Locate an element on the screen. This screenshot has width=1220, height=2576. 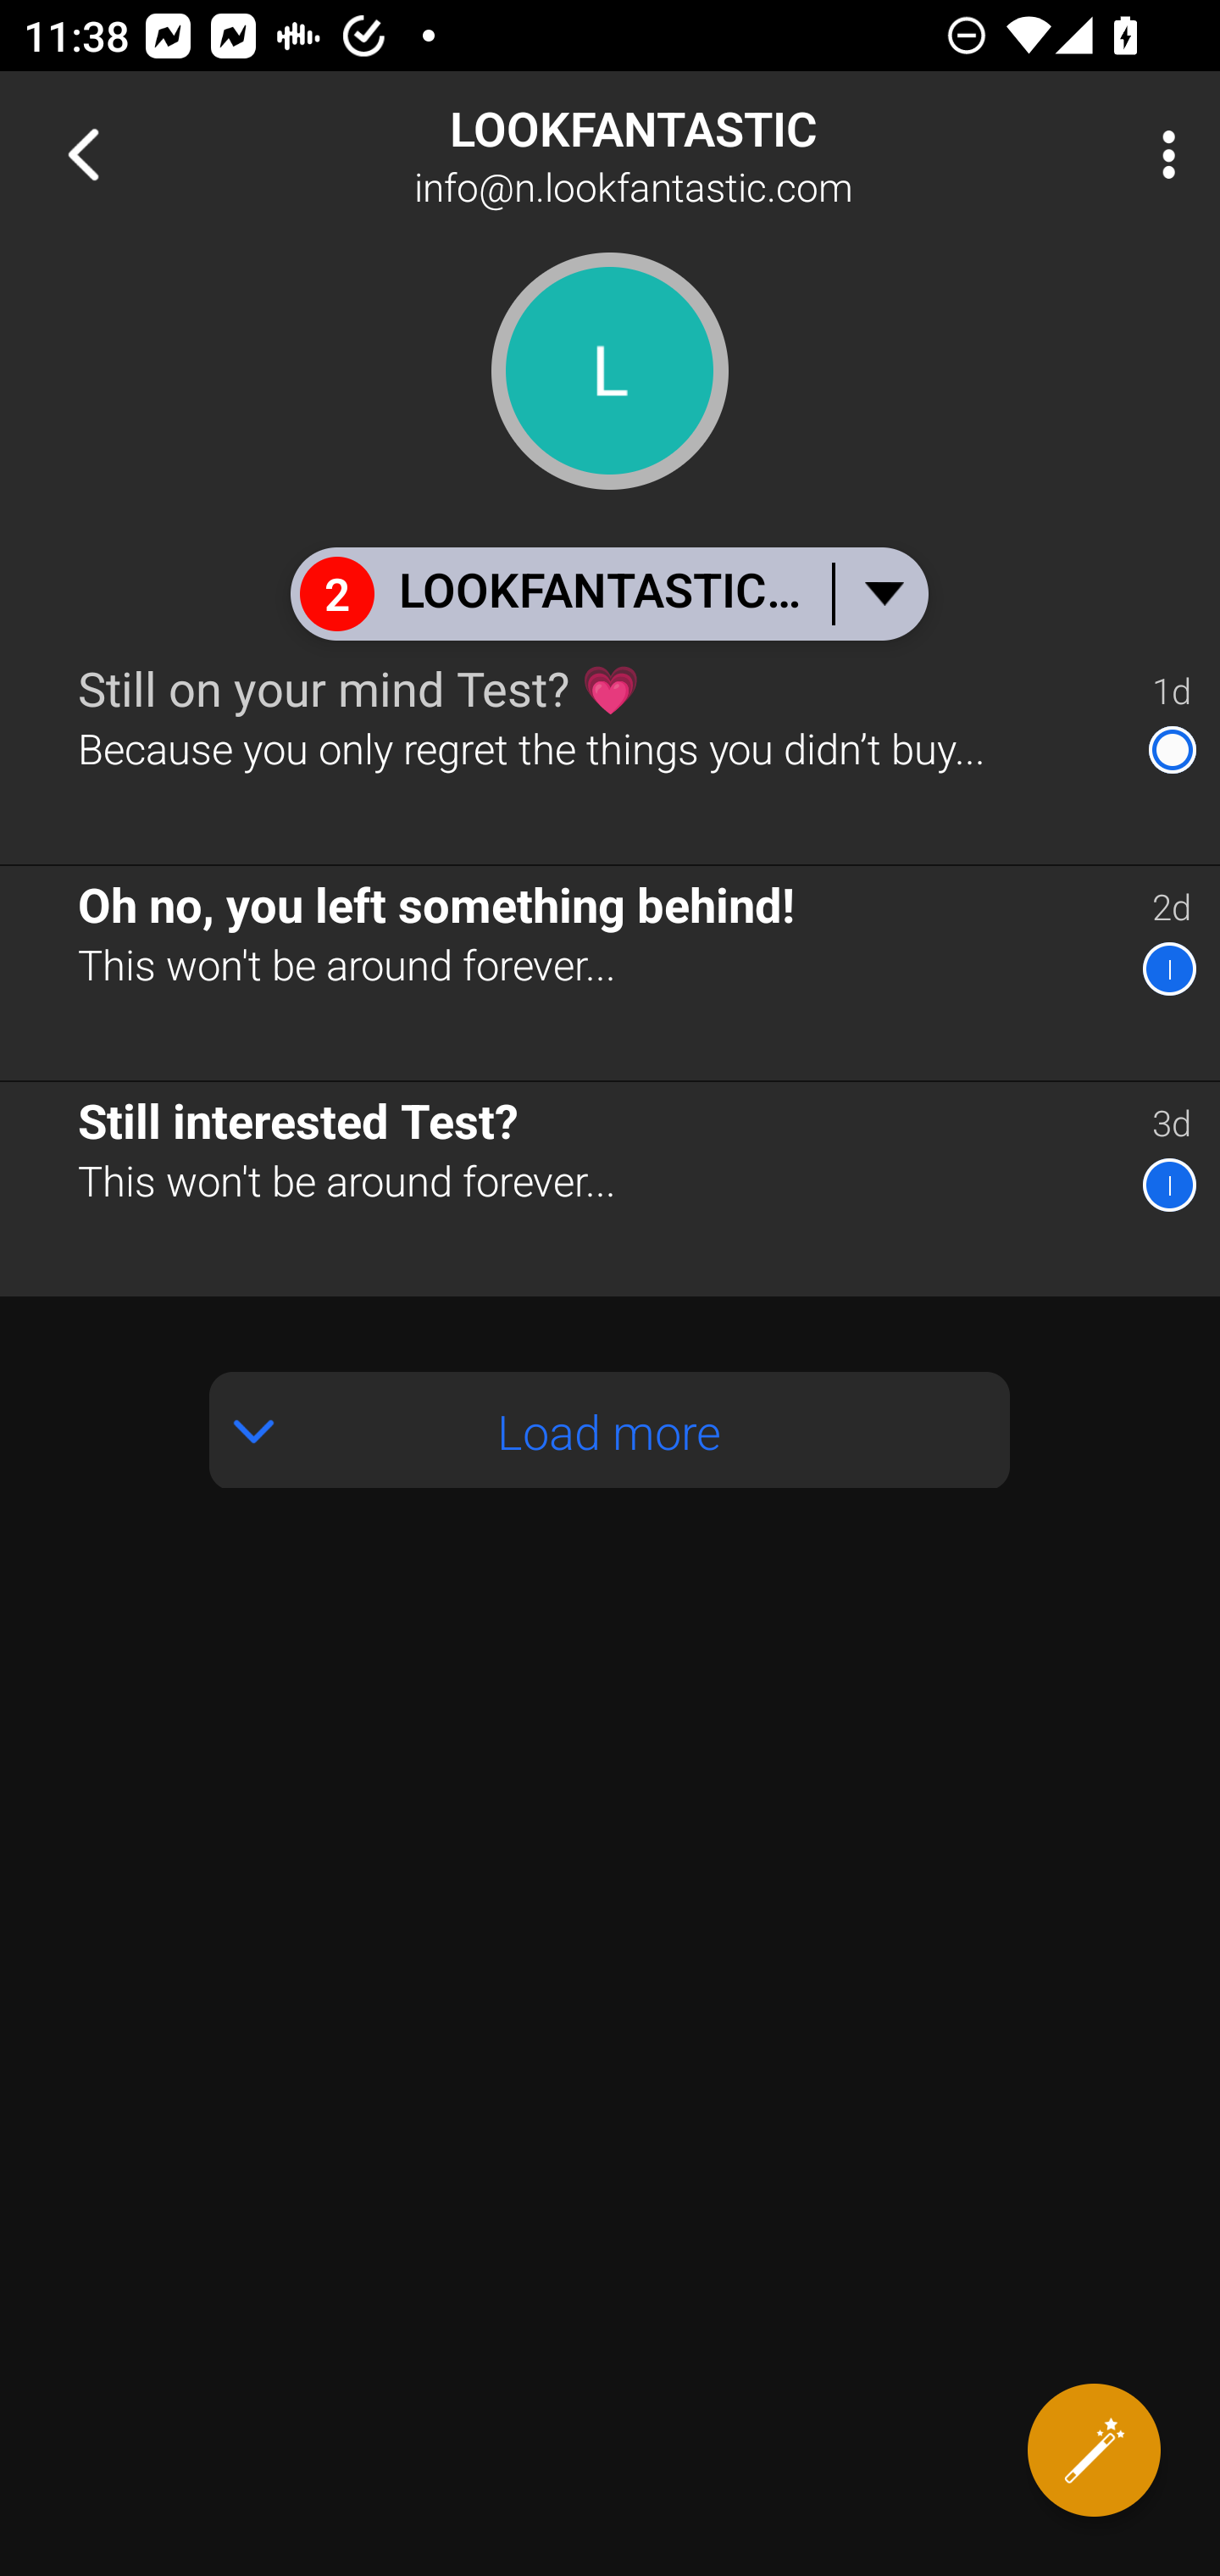
More Options is located at coordinates (1161, 154).